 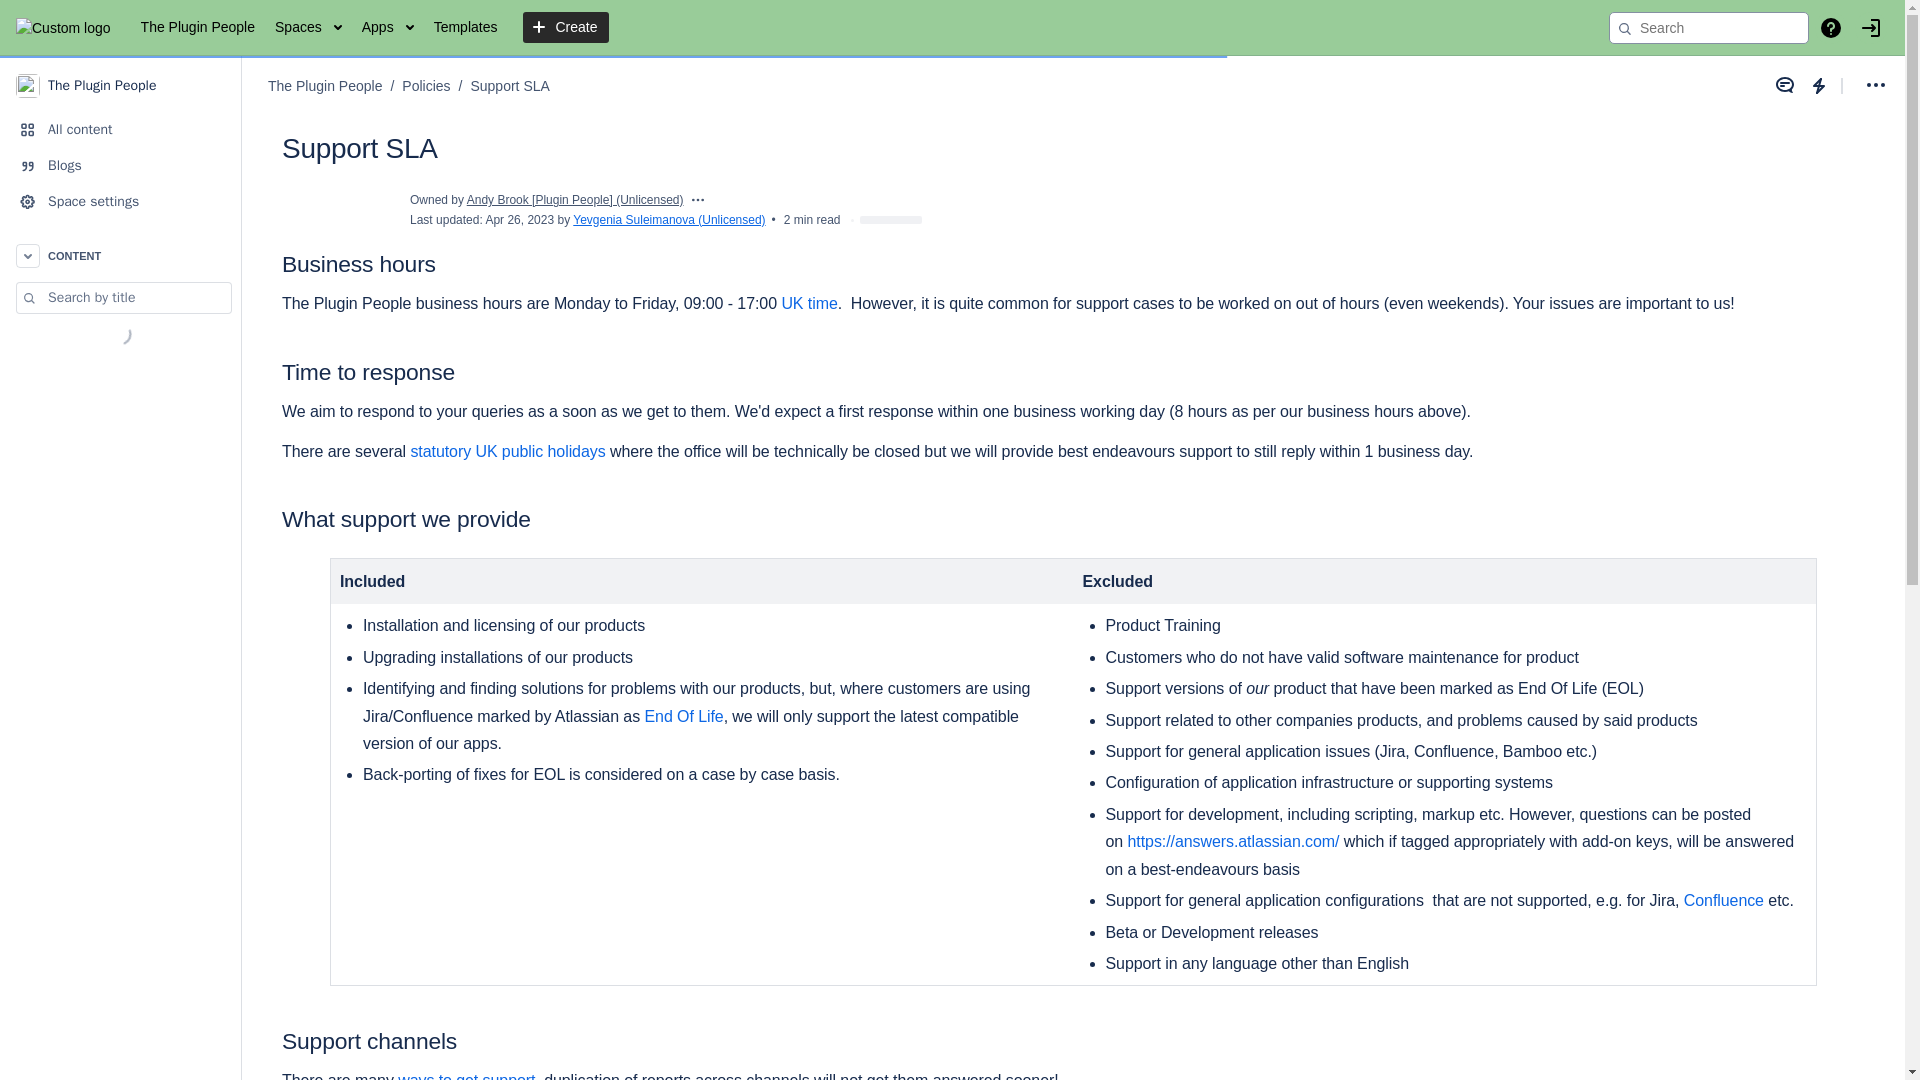 I want to click on The Plugin People, so click(x=198, y=28).